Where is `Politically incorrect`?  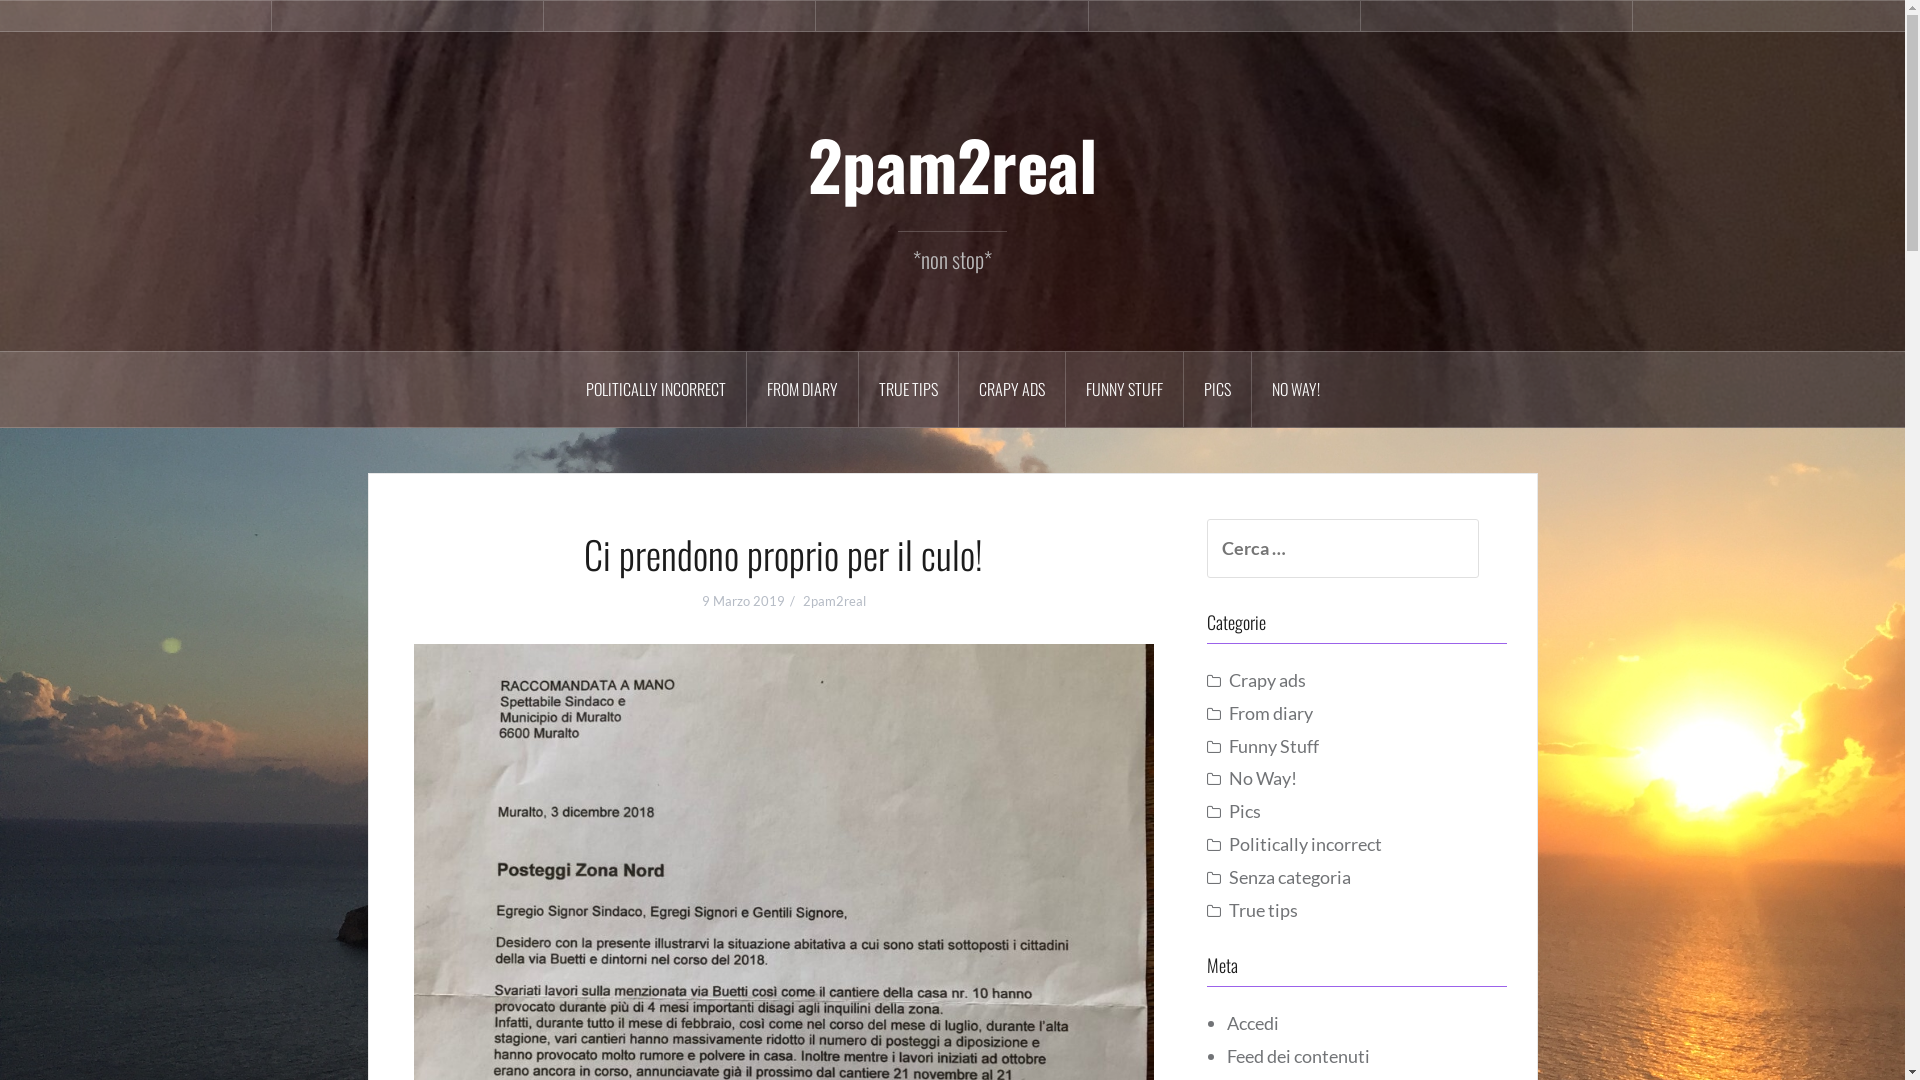
Politically incorrect is located at coordinates (1304, 844).